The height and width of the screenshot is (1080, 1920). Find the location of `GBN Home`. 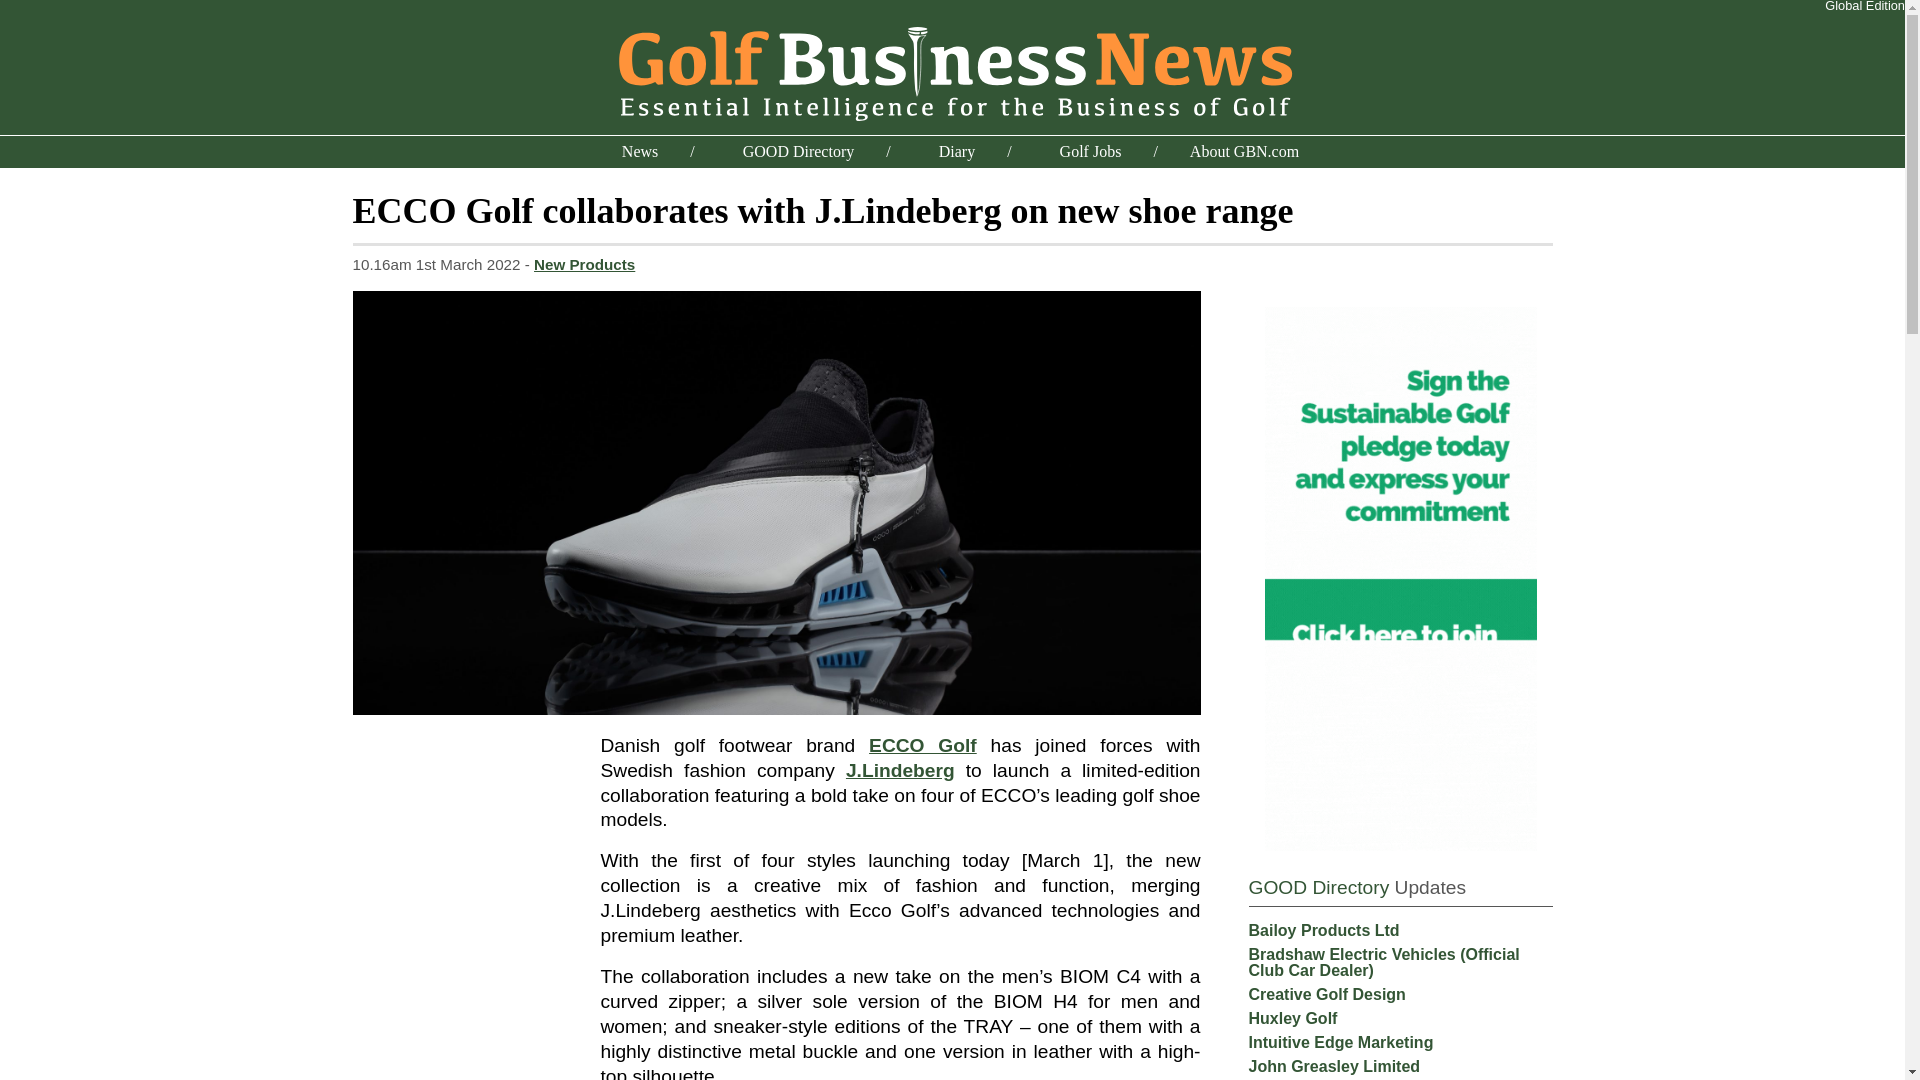

GBN Home is located at coordinates (952, 70).